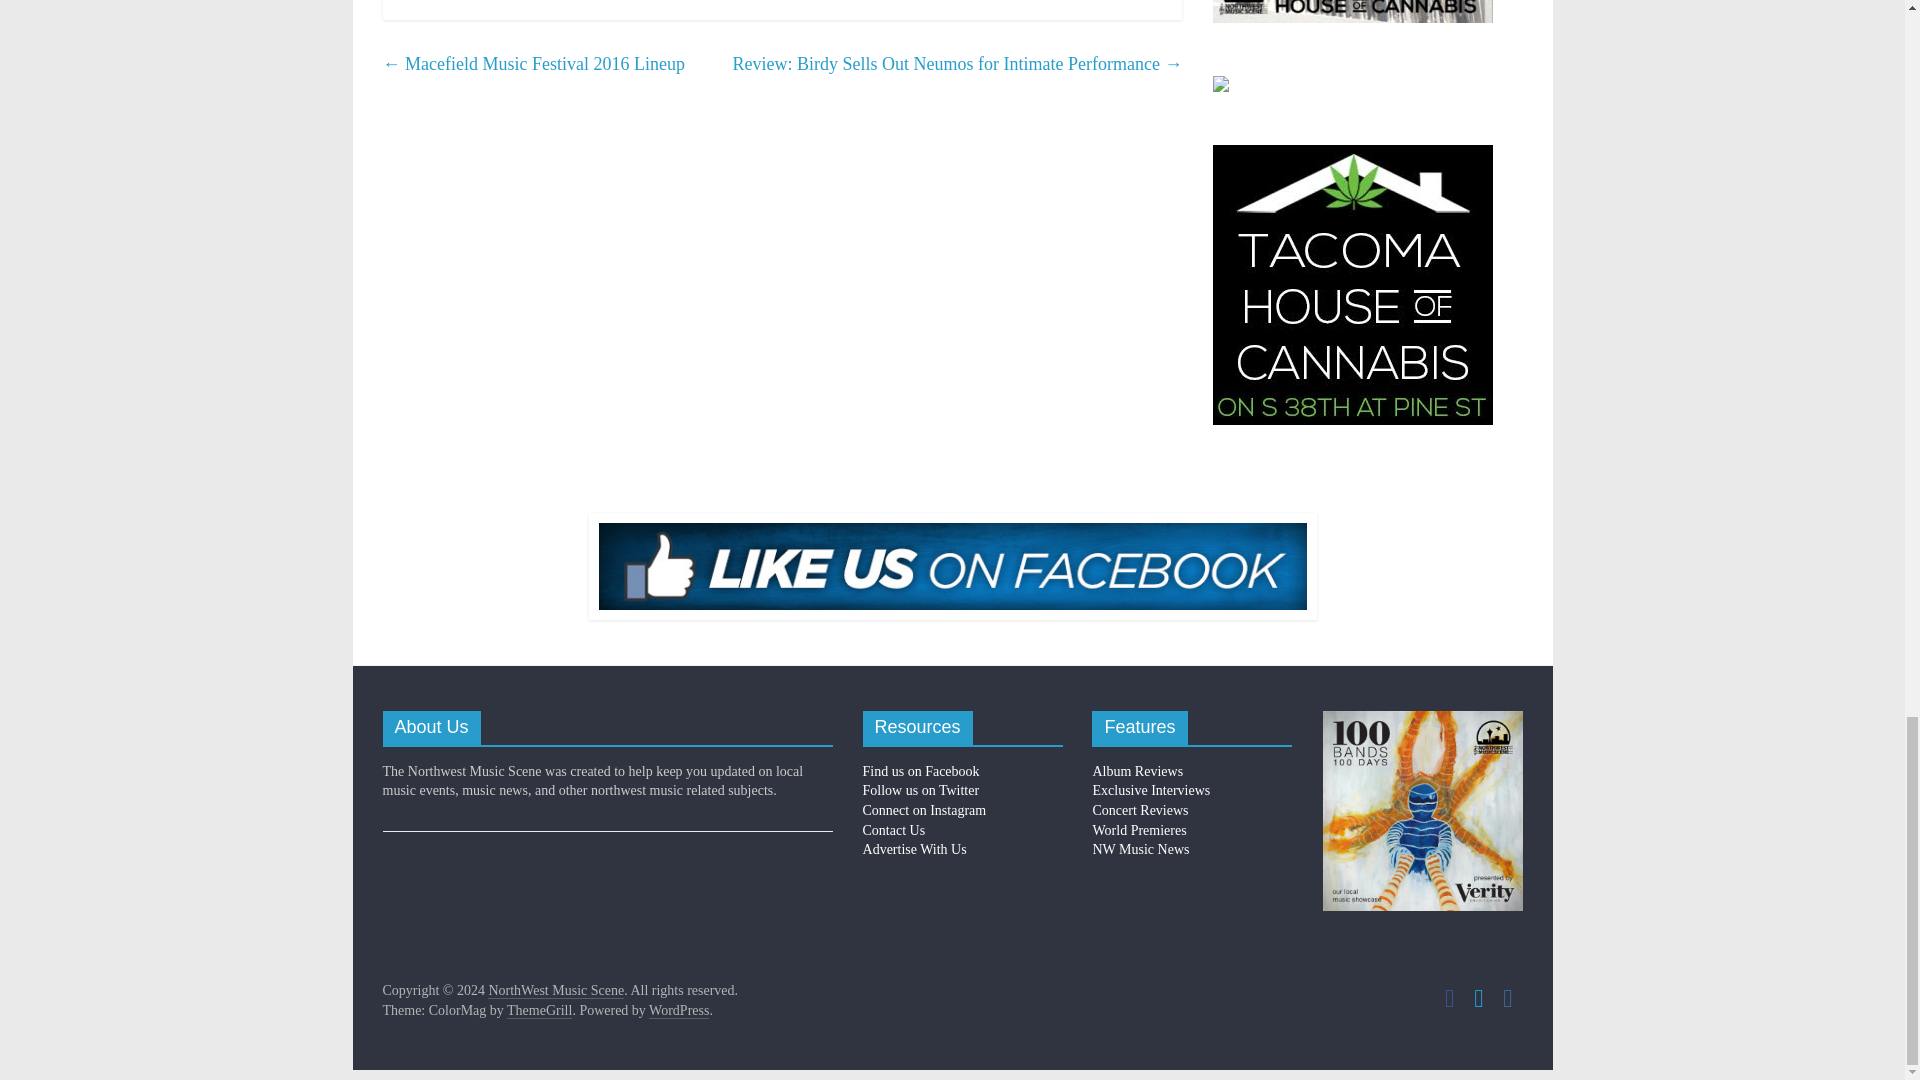 This screenshot has width=1920, height=1080. Describe the element at coordinates (678, 1011) in the screenshot. I see `WordPress` at that location.